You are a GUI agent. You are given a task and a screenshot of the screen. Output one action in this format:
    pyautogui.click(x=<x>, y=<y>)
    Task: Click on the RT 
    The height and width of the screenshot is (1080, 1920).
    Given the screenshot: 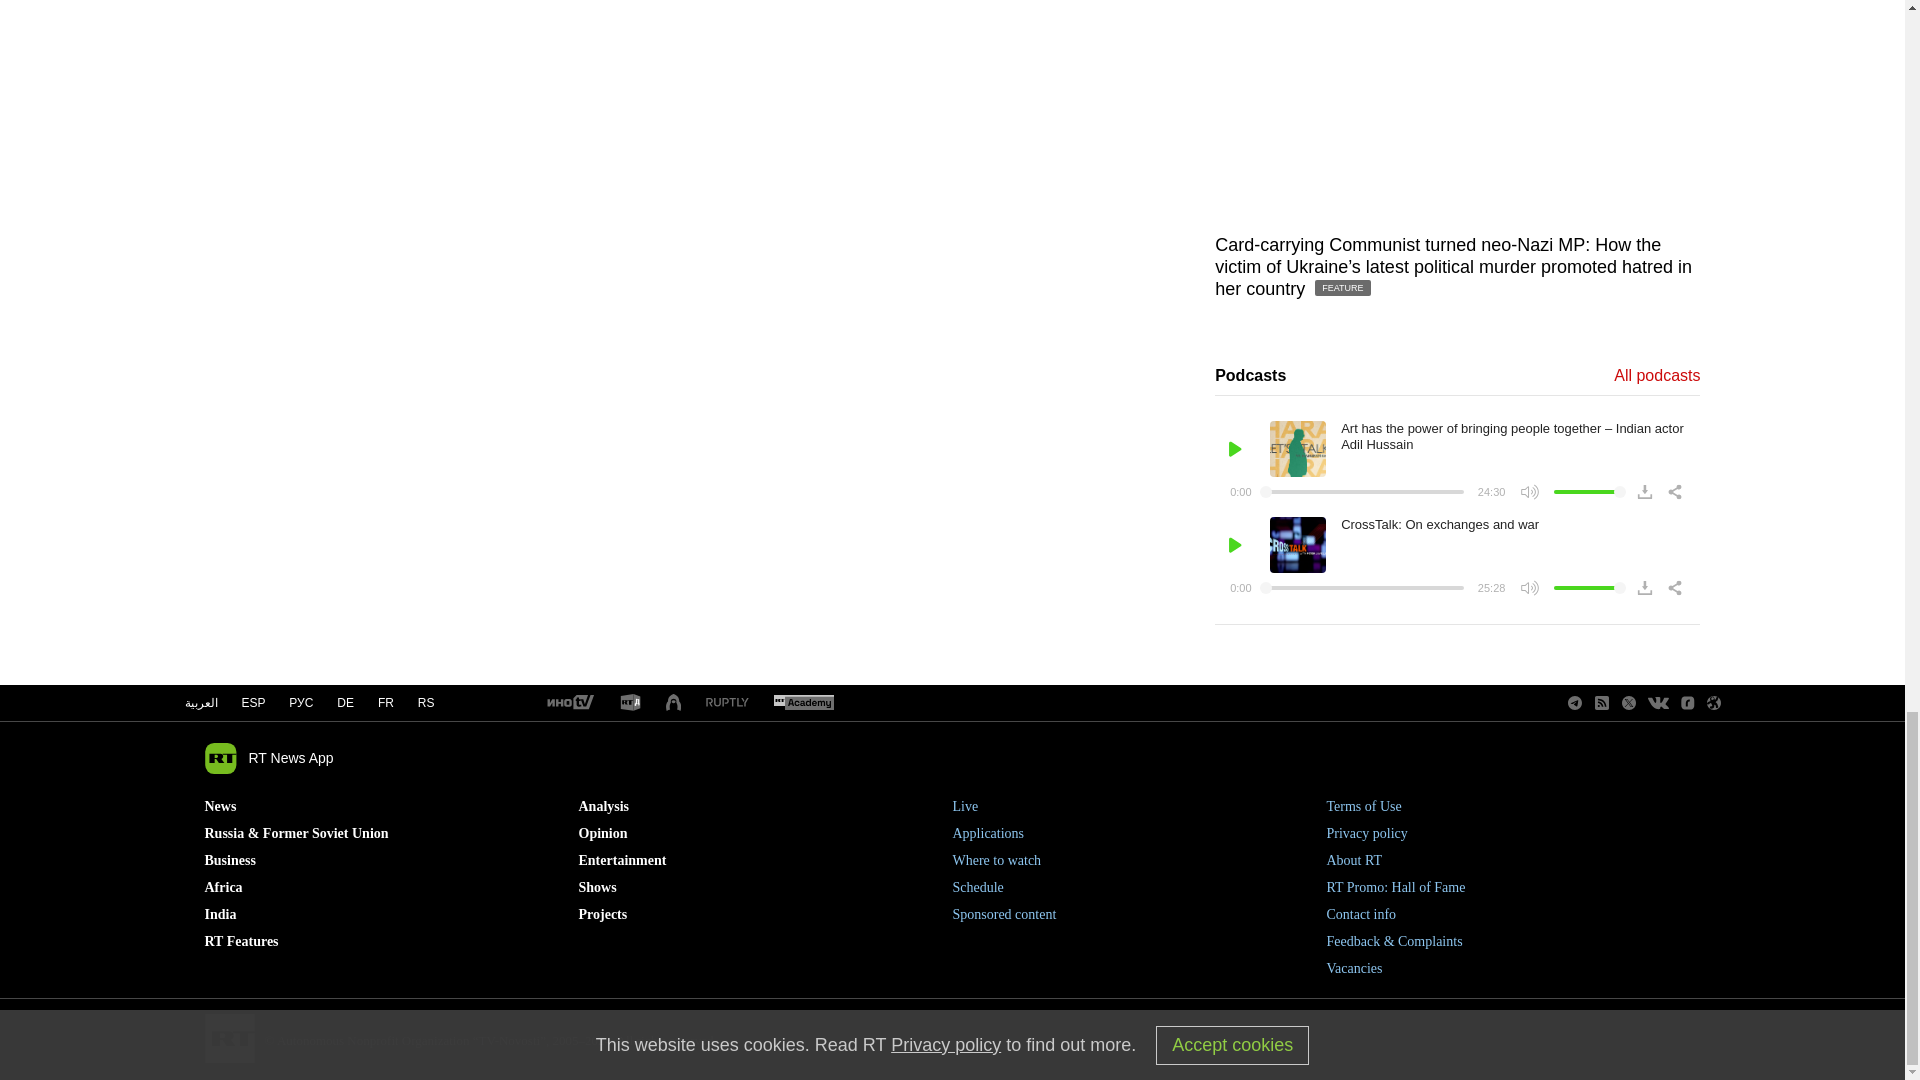 What is the action you would take?
    pyautogui.click(x=569, y=703)
    